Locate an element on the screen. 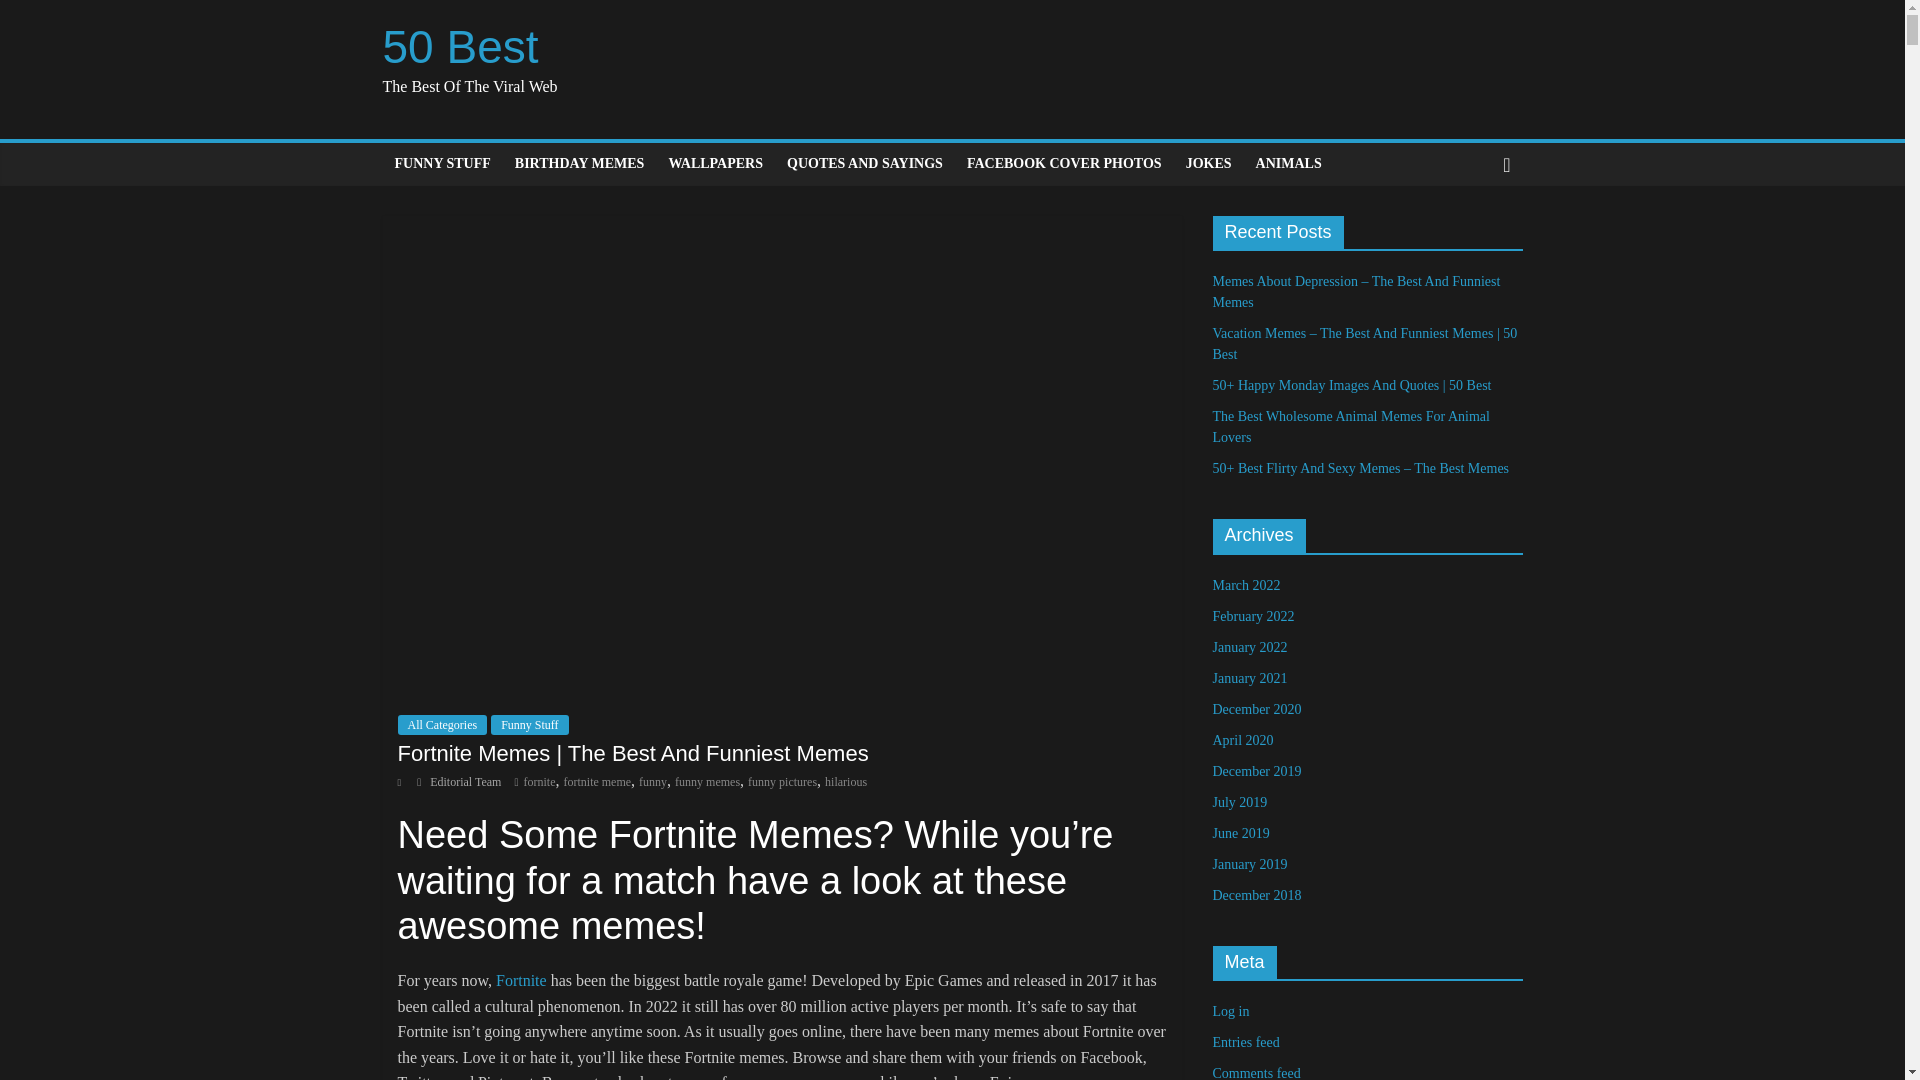 The image size is (1920, 1080). April 2020 is located at coordinates (1242, 740).